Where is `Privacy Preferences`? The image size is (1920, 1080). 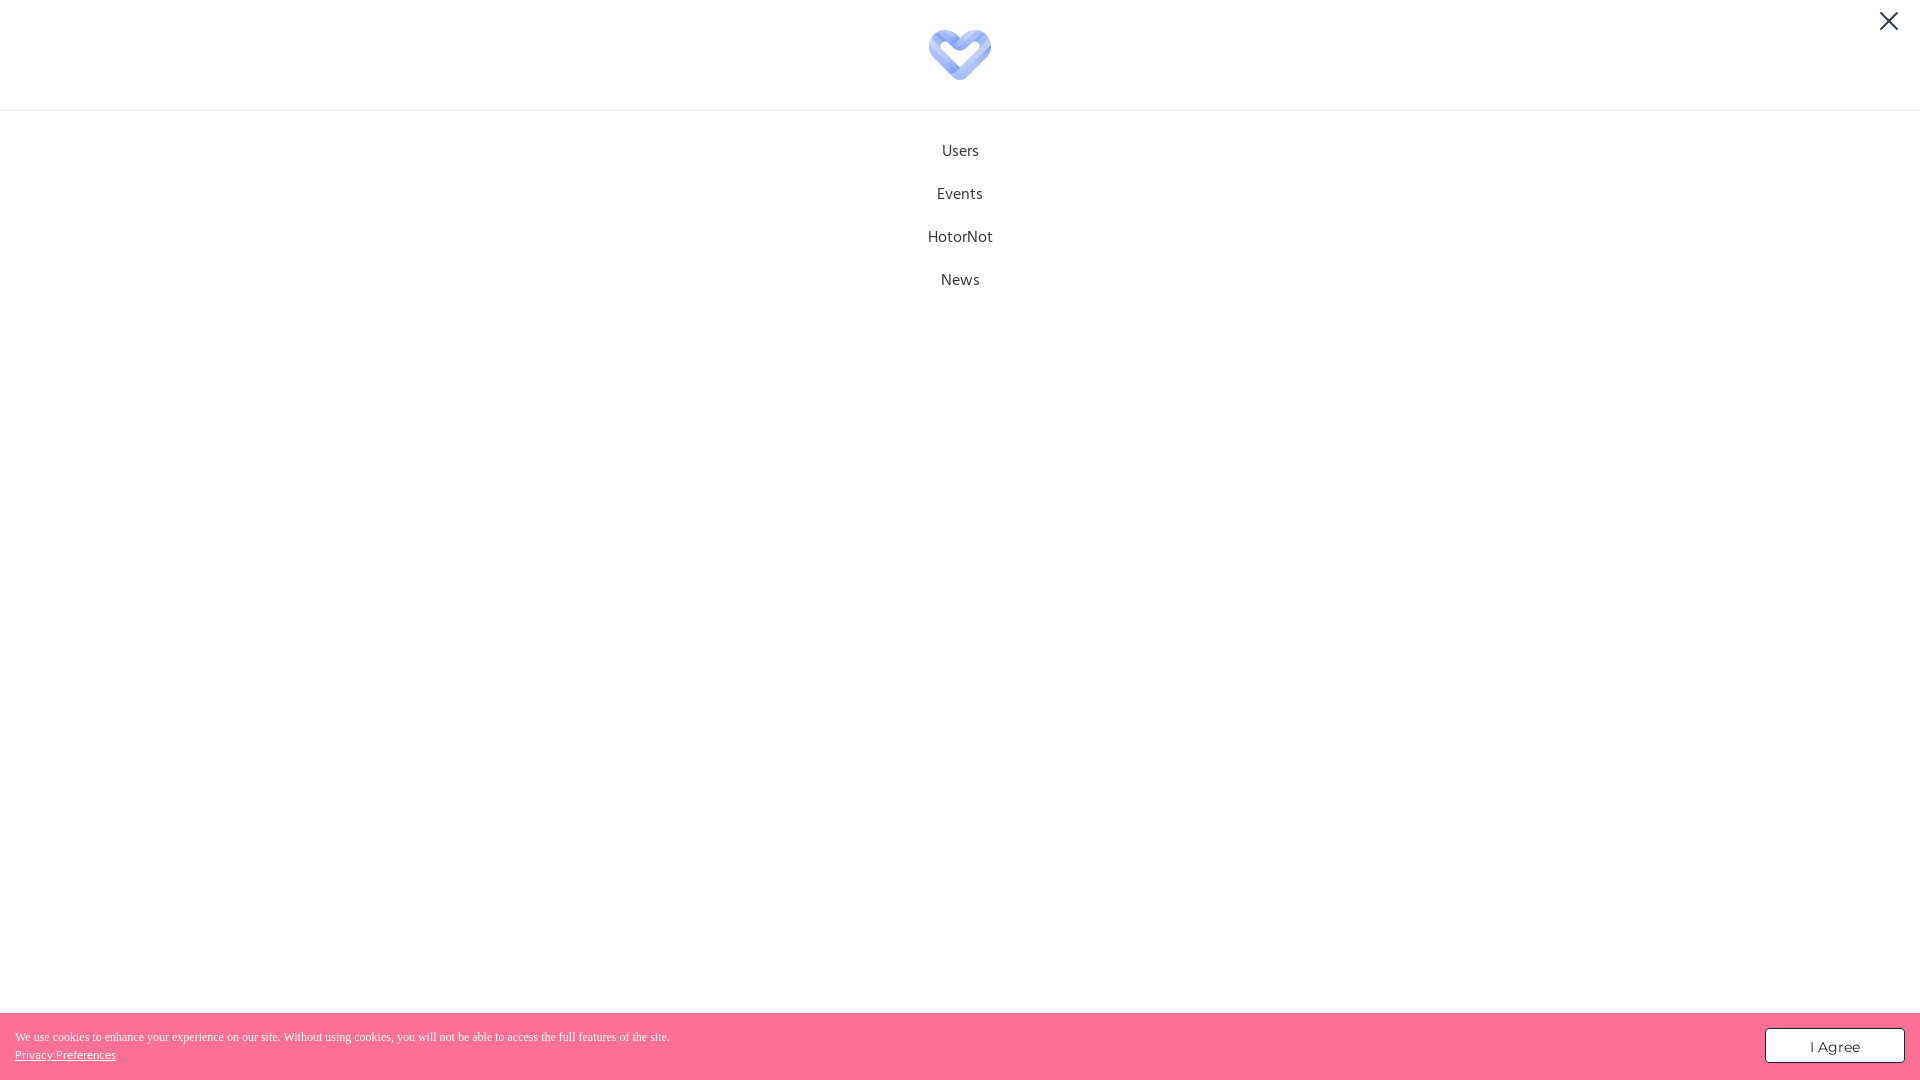
Privacy Preferences is located at coordinates (66, 1056).